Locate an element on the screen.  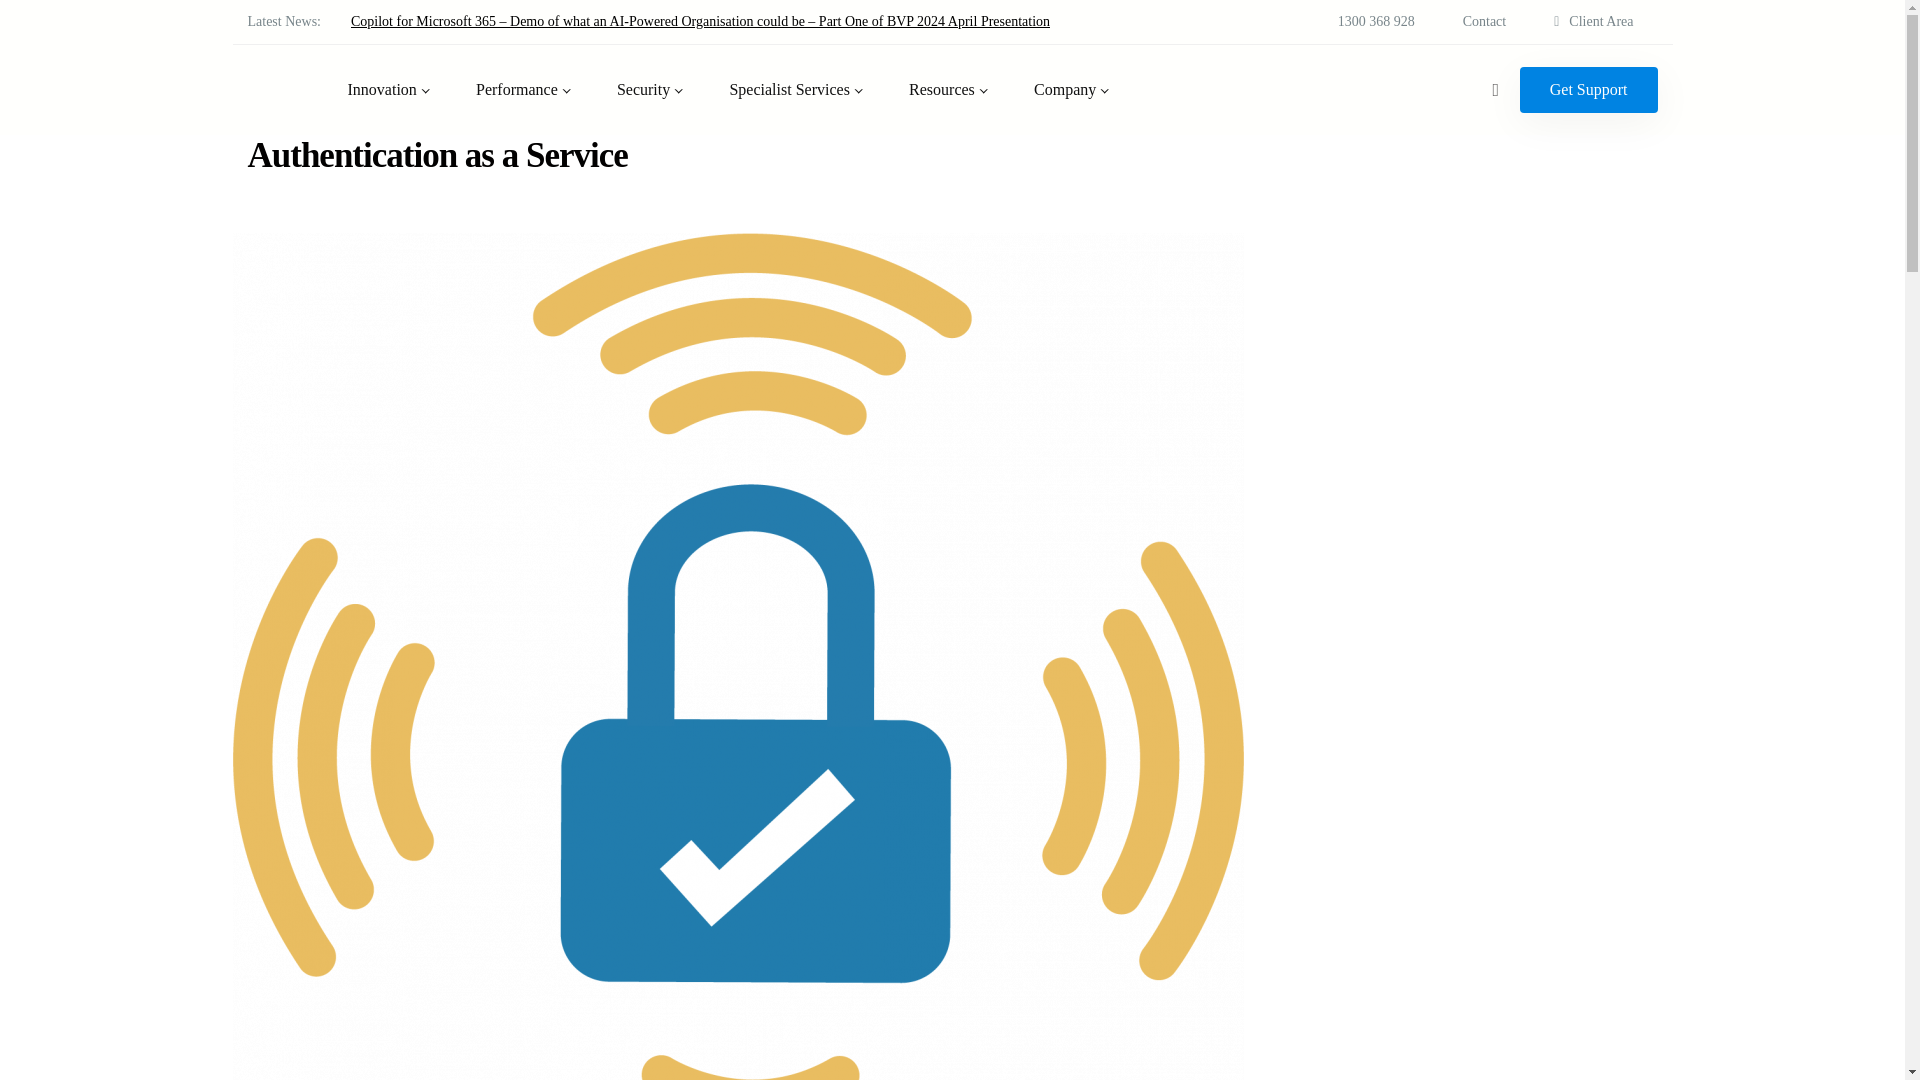
Innovation is located at coordinates (390, 90).